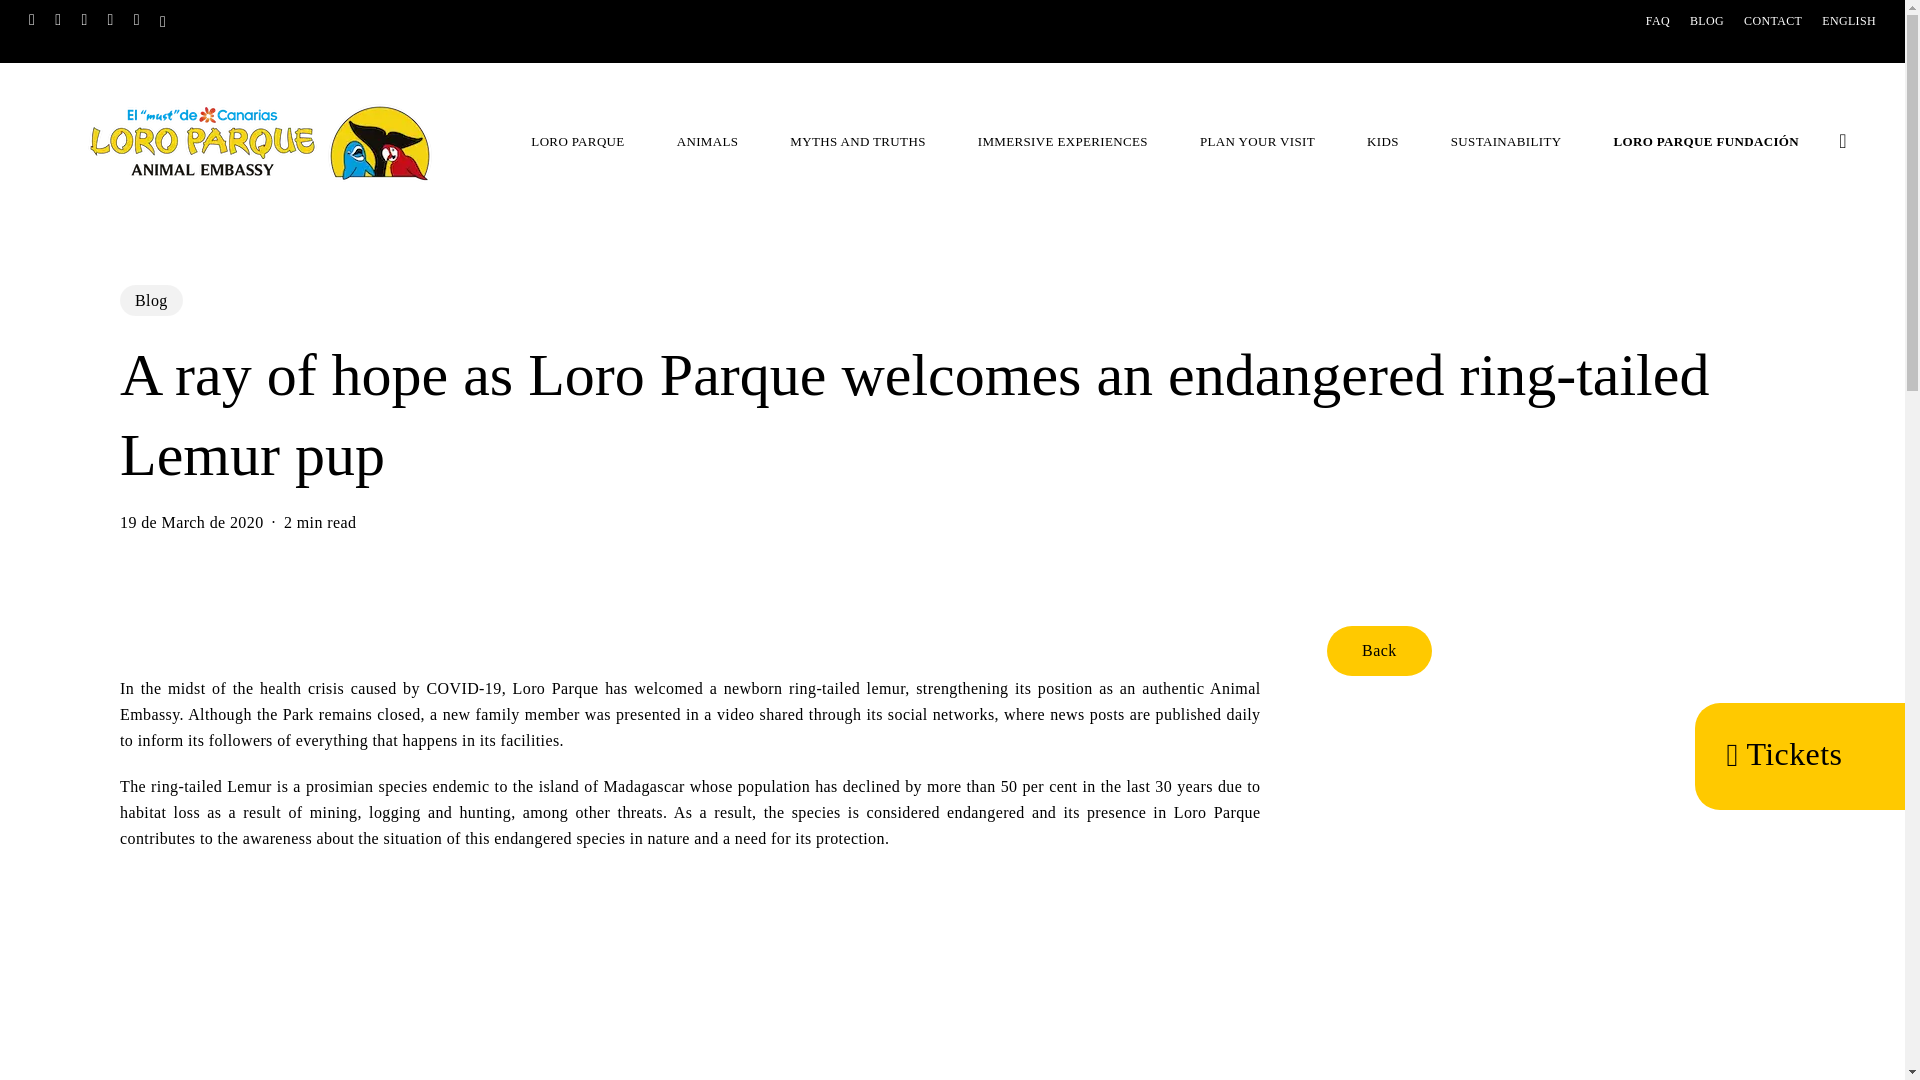 The image size is (1920, 1080). What do you see at coordinates (1658, 20) in the screenshot?
I see `FAQ` at bounding box center [1658, 20].